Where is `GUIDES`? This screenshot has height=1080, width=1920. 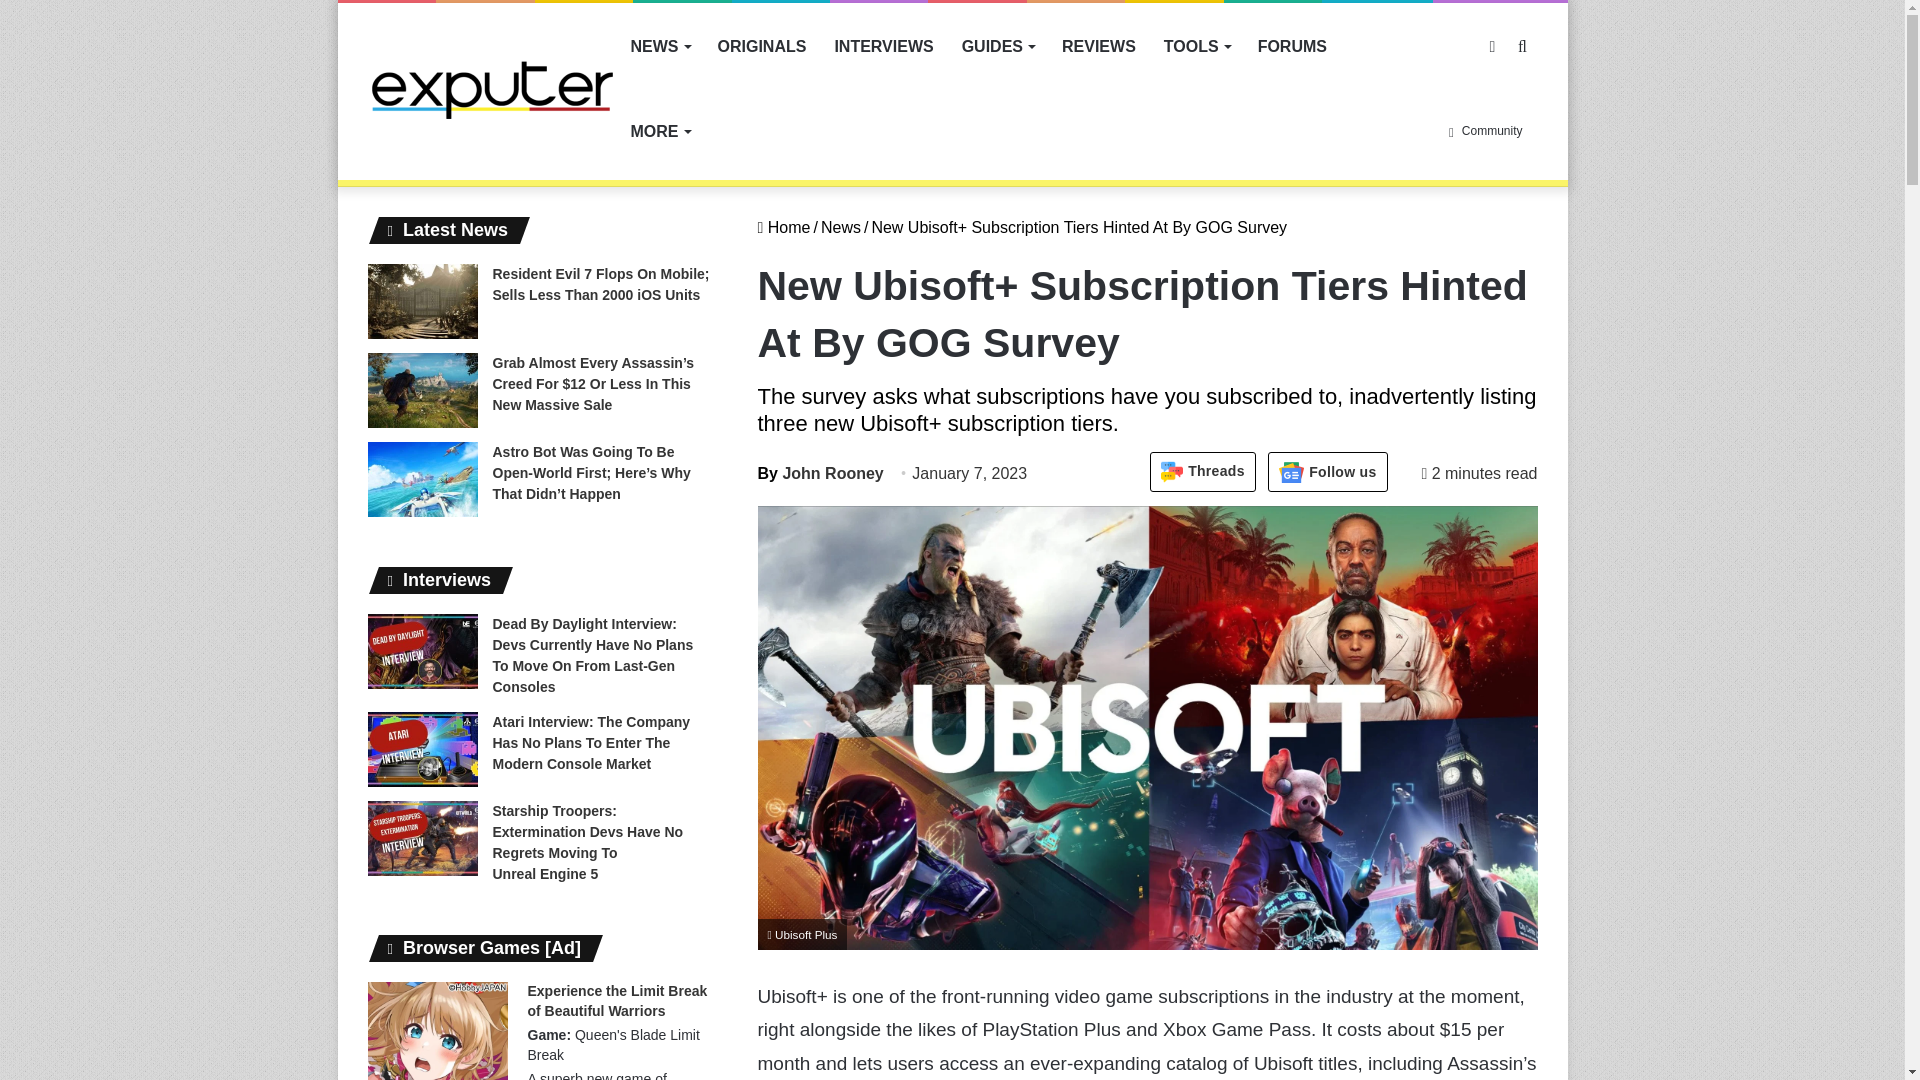
GUIDES is located at coordinates (998, 46).